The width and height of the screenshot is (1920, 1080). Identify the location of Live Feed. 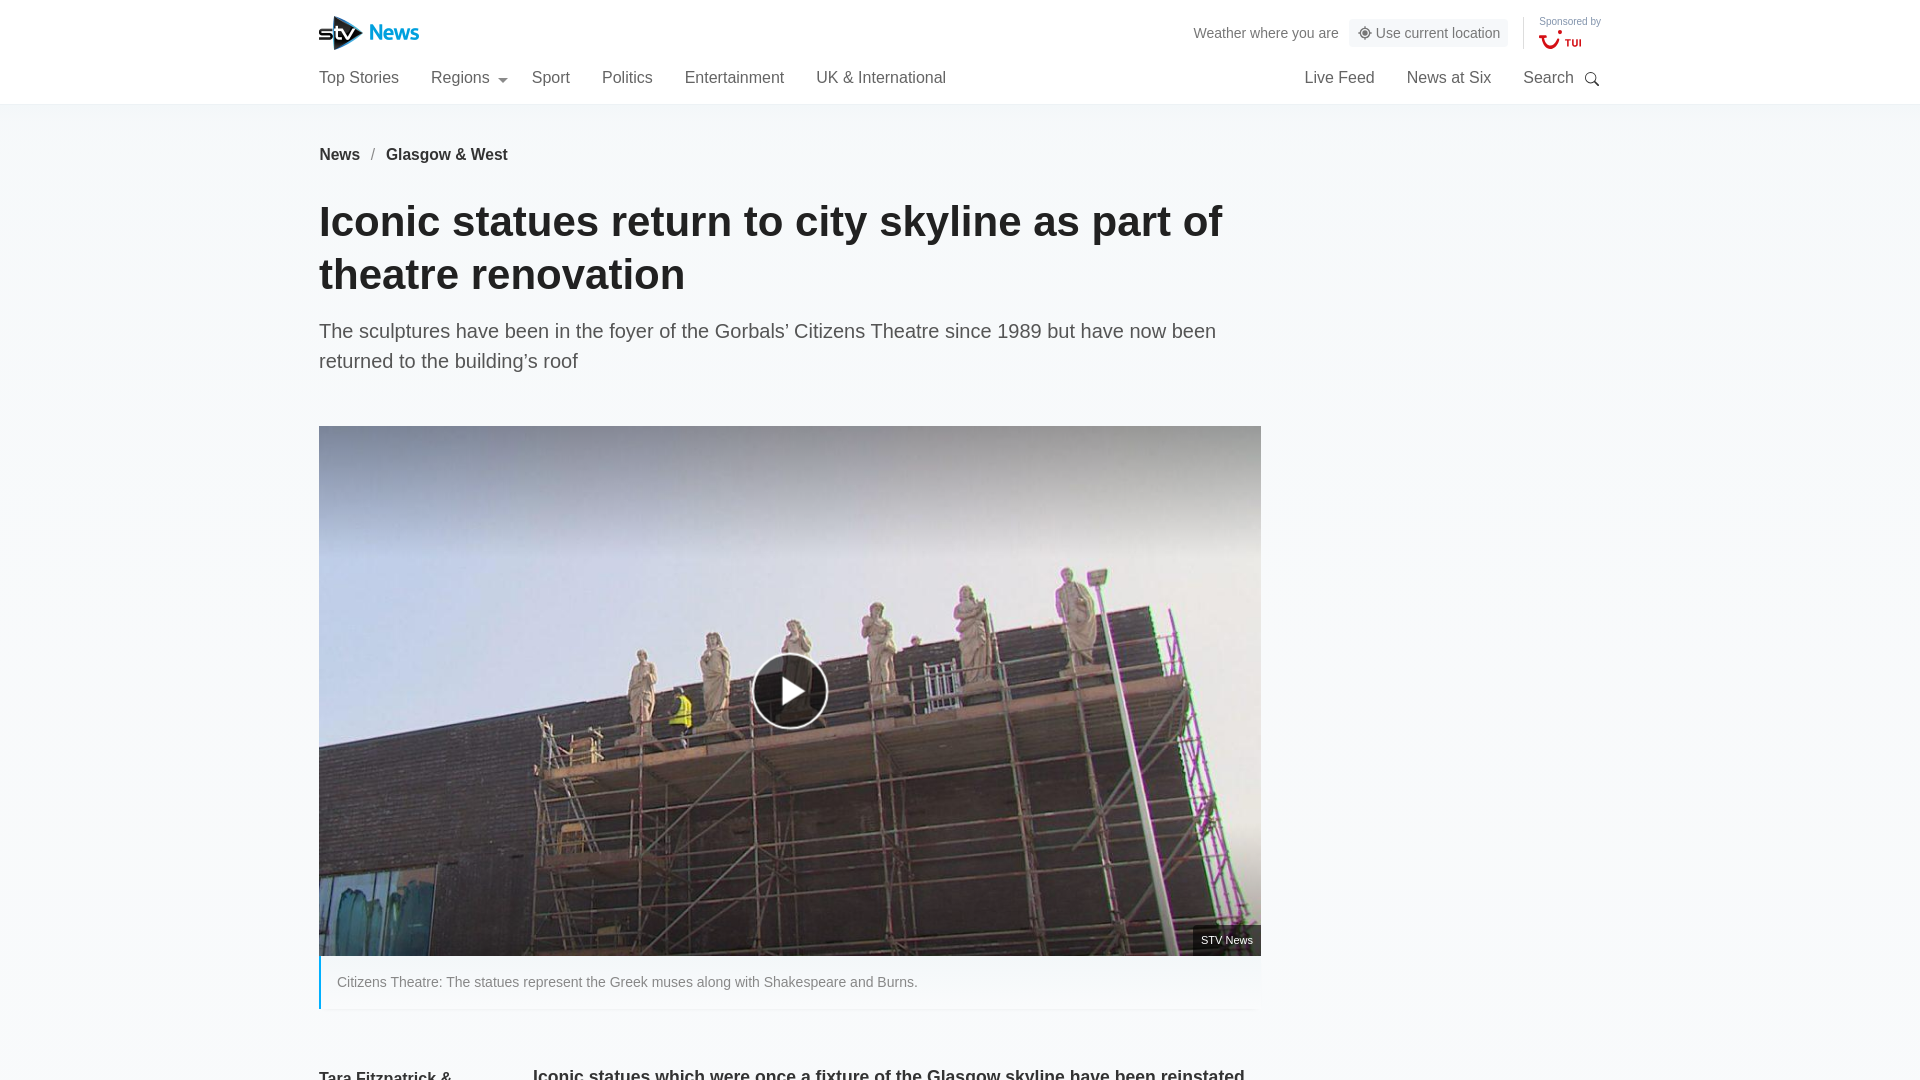
(1338, 76).